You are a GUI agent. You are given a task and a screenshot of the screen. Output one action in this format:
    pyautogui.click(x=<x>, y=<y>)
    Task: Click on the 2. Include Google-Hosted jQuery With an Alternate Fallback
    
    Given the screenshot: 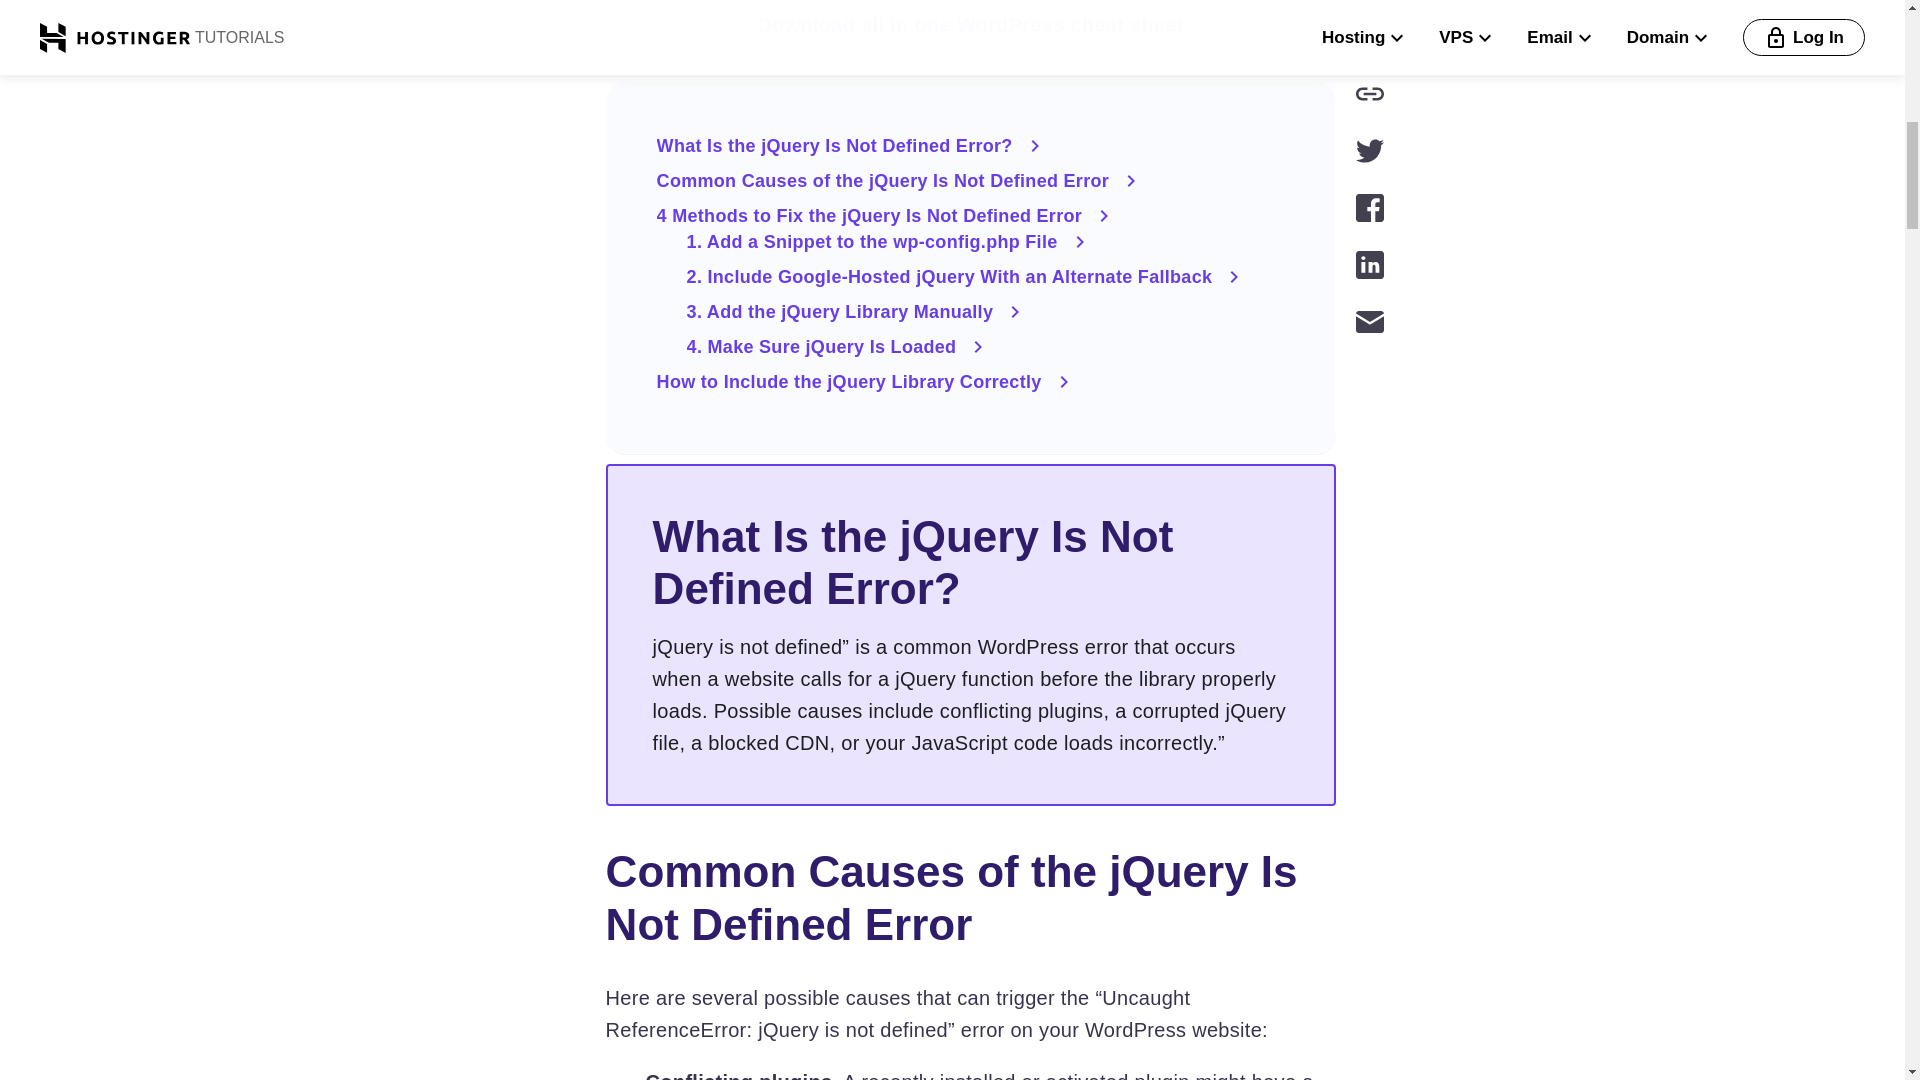 What is the action you would take?
    pyautogui.click(x=986, y=276)
    